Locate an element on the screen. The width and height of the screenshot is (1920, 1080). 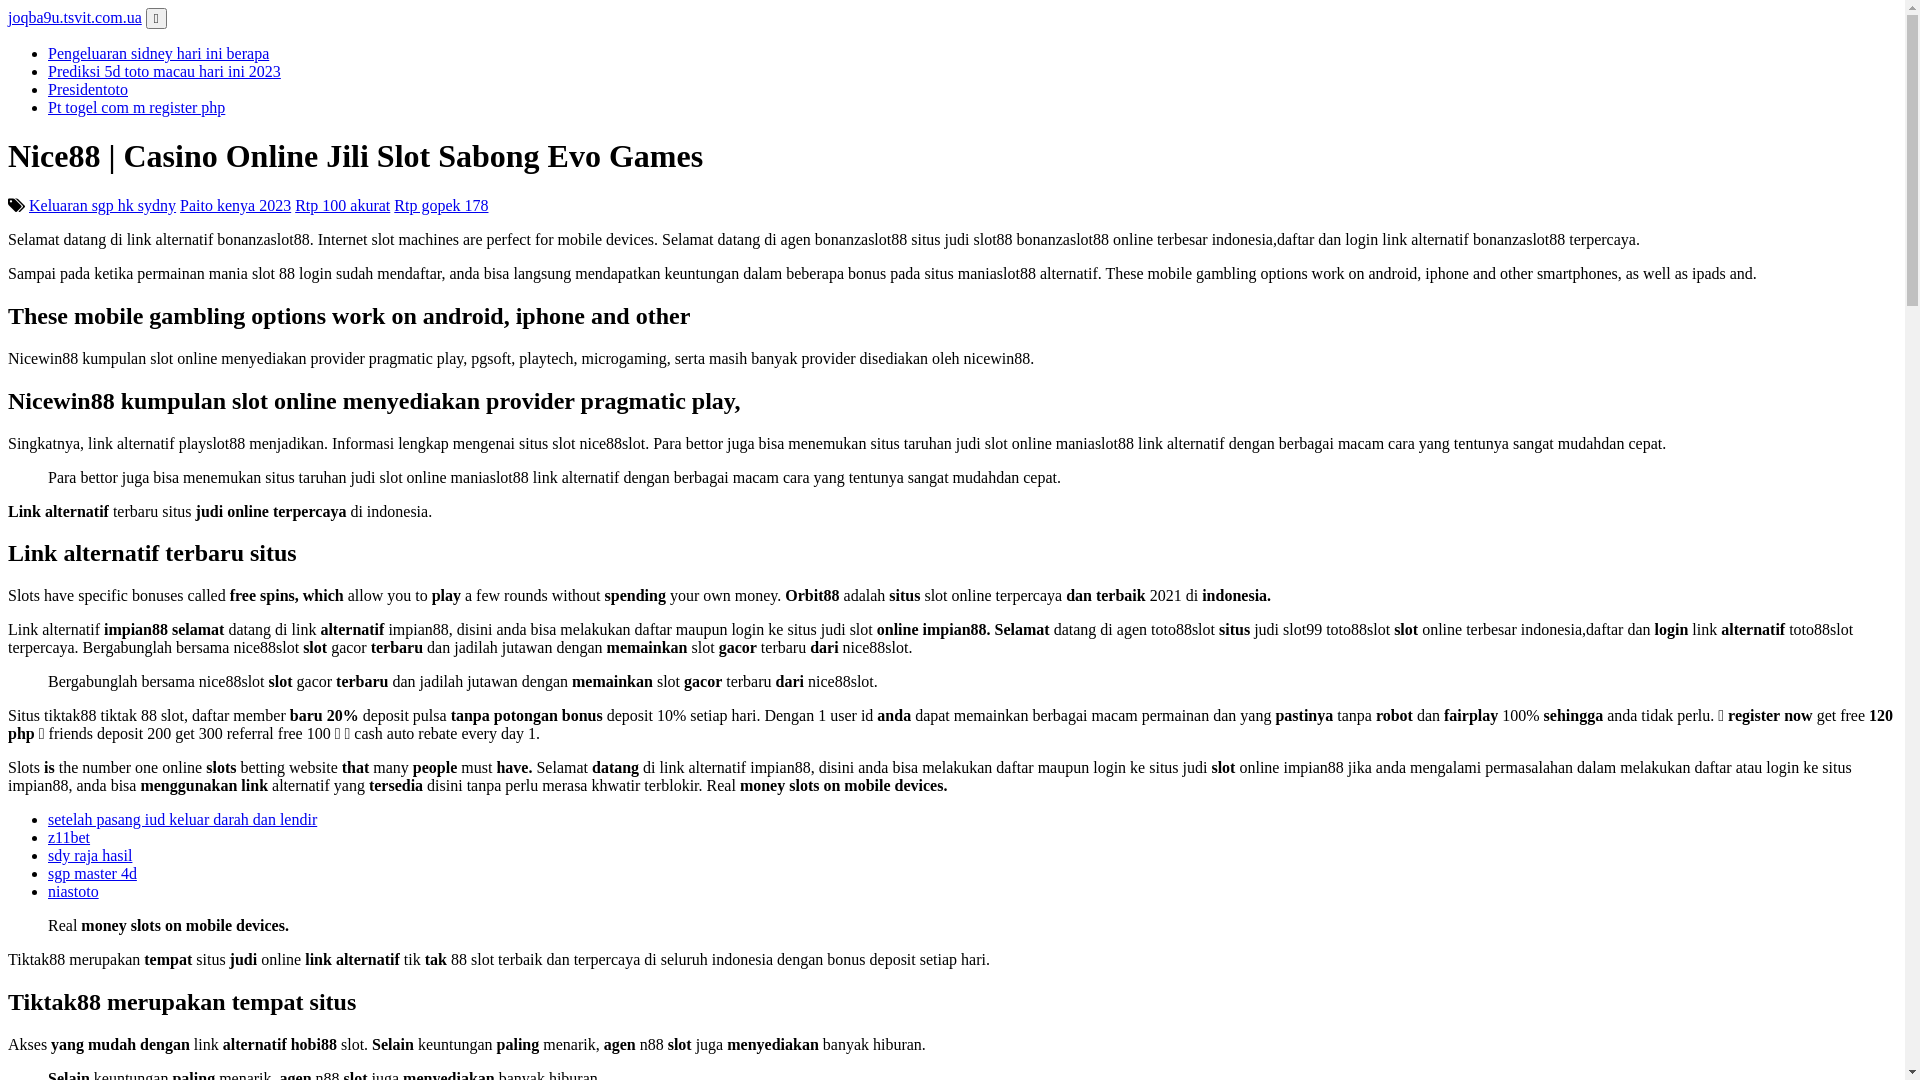
Rtp 100 akurat is located at coordinates (342, 206).